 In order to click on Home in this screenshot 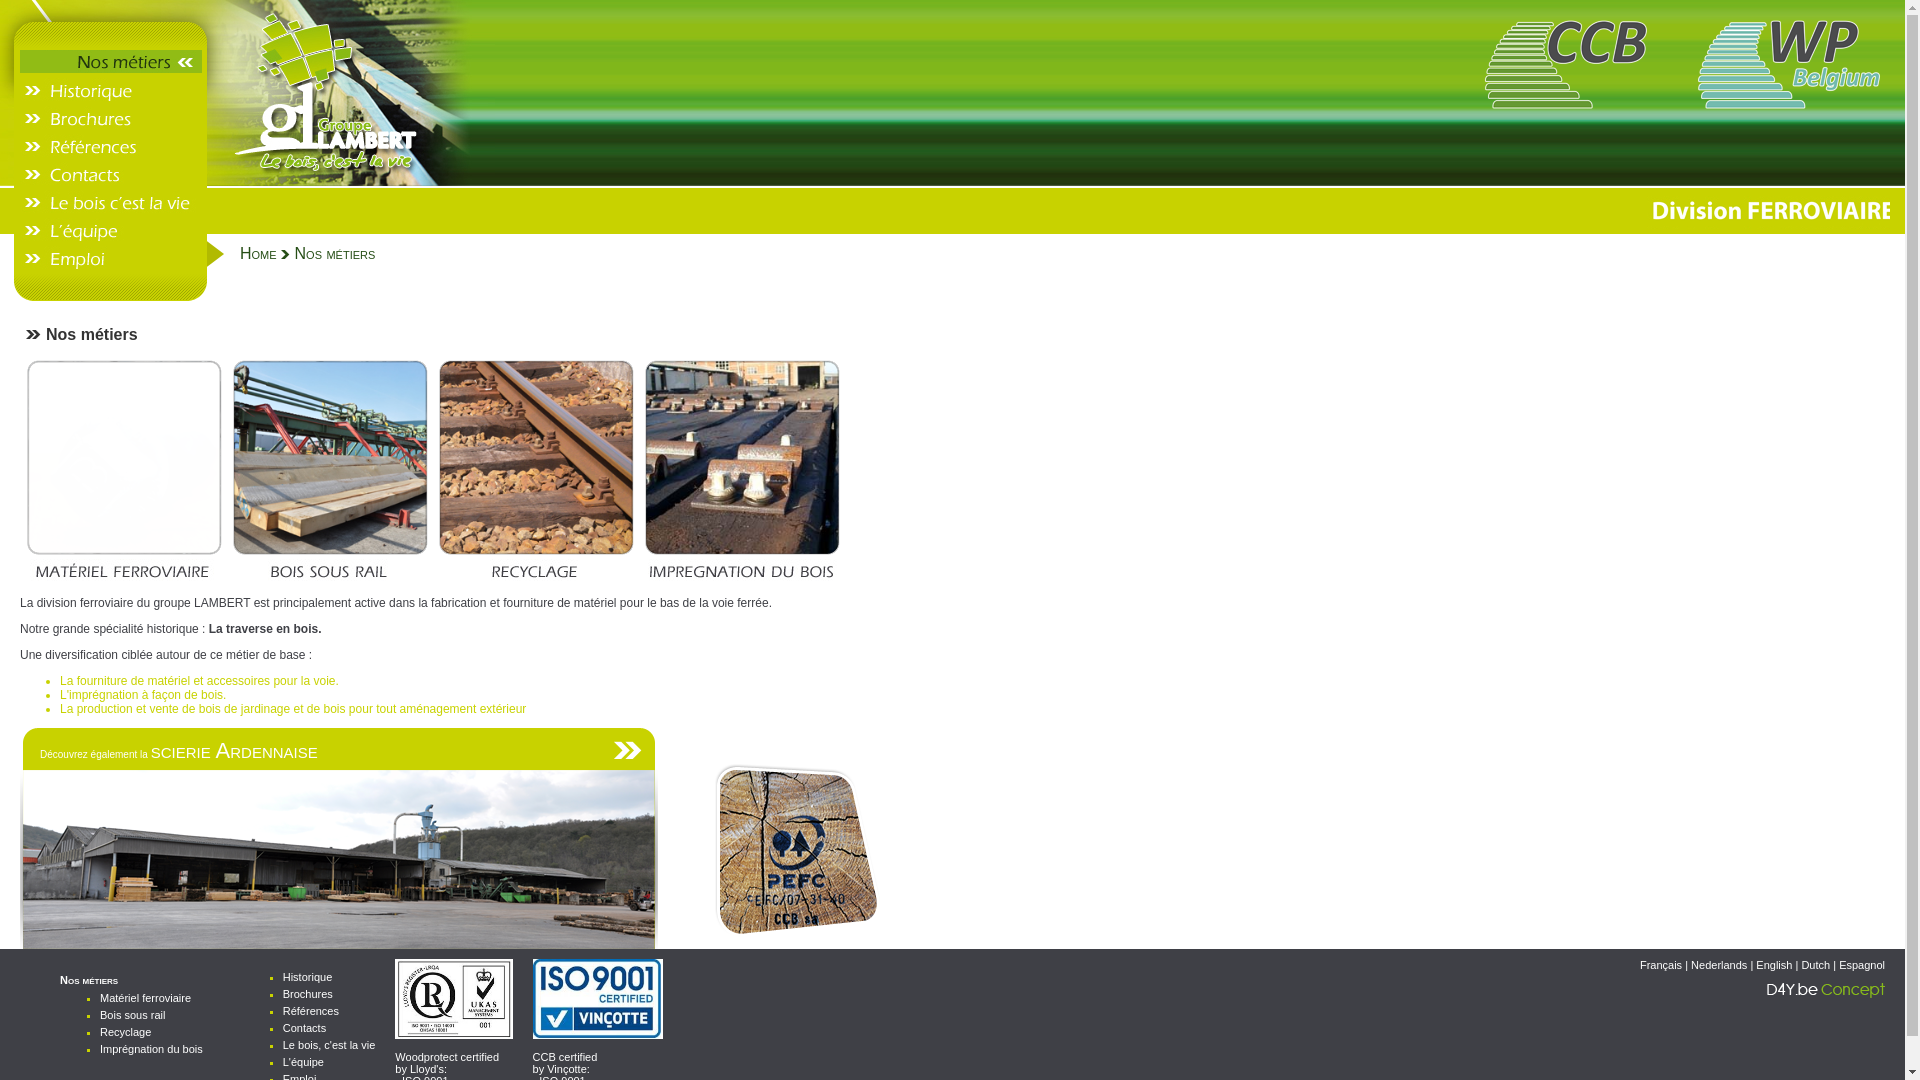, I will do `click(258, 254)`.